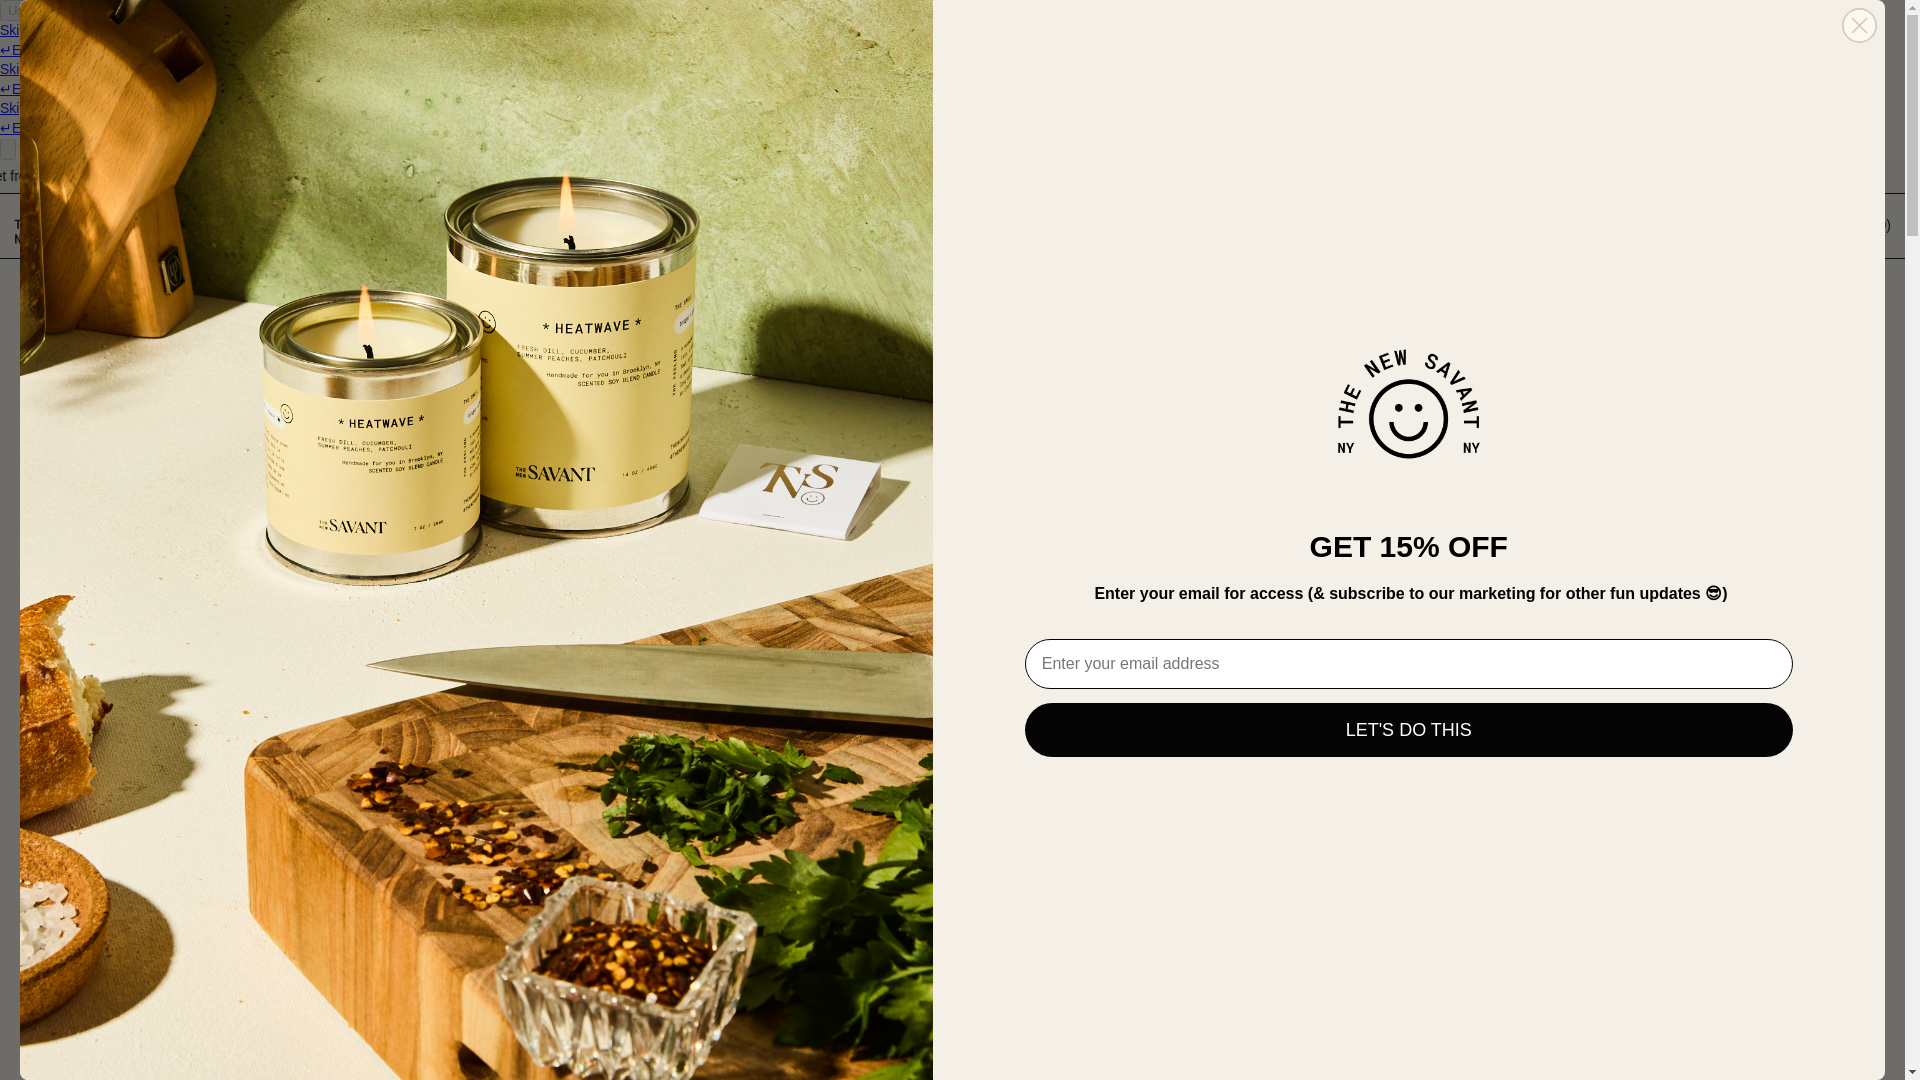  Describe the element at coordinates (1640, 226) in the screenshot. I see `Search` at that location.